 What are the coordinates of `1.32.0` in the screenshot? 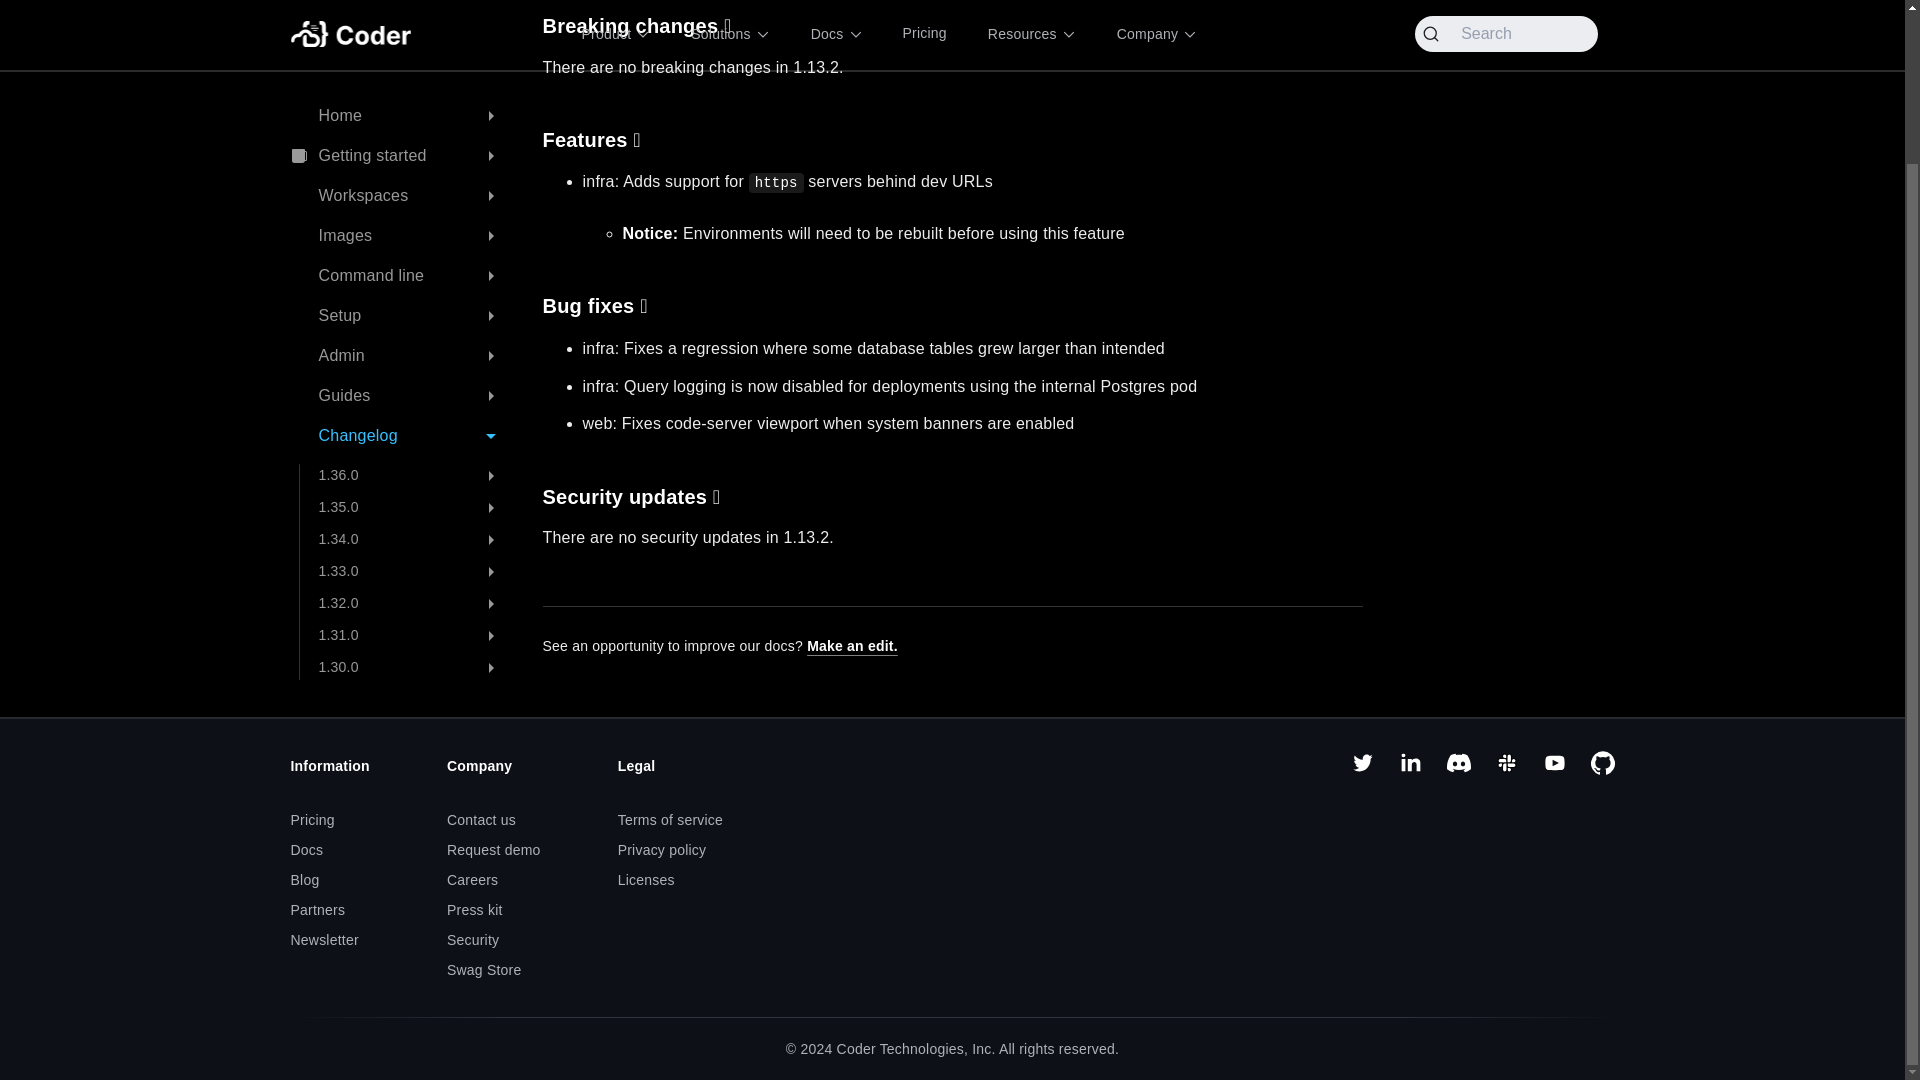 It's located at (414, 426).